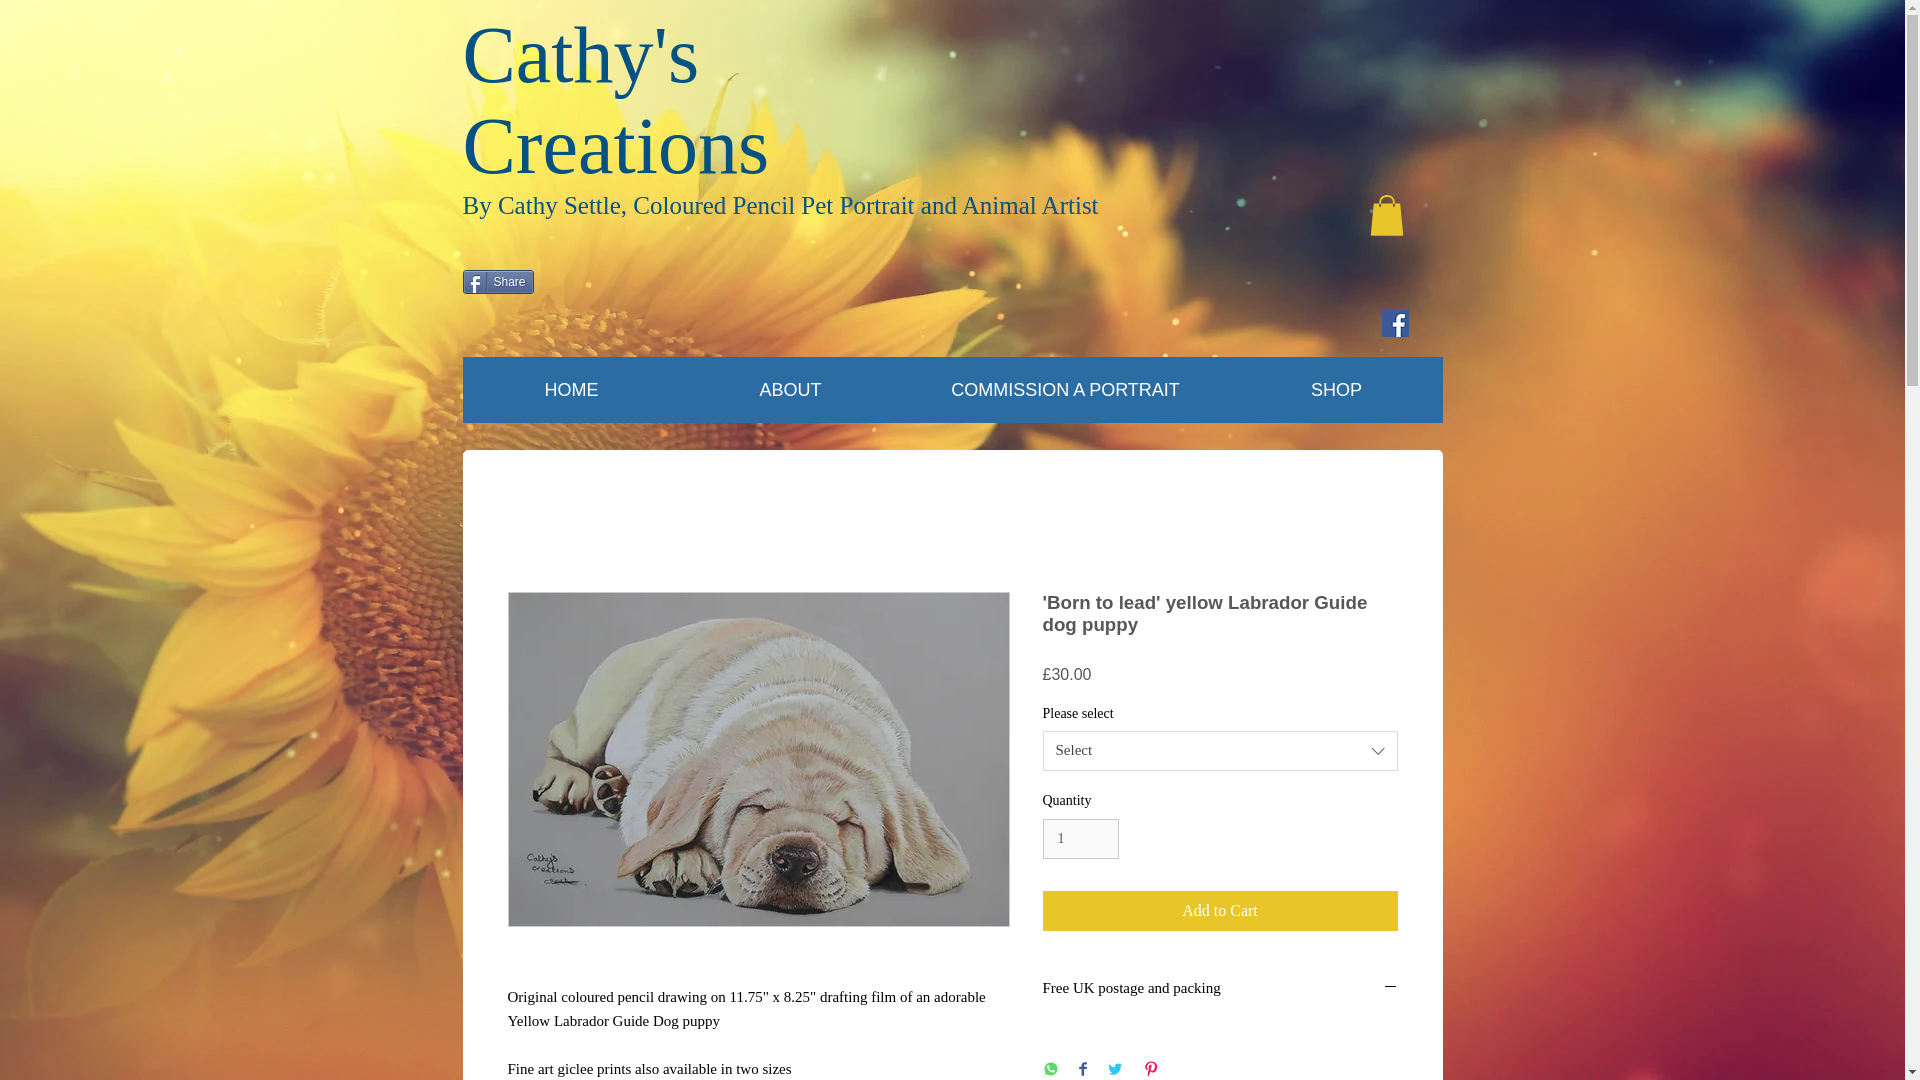 The width and height of the screenshot is (1920, 1080). I want to click on Select, so click(1220, 751).